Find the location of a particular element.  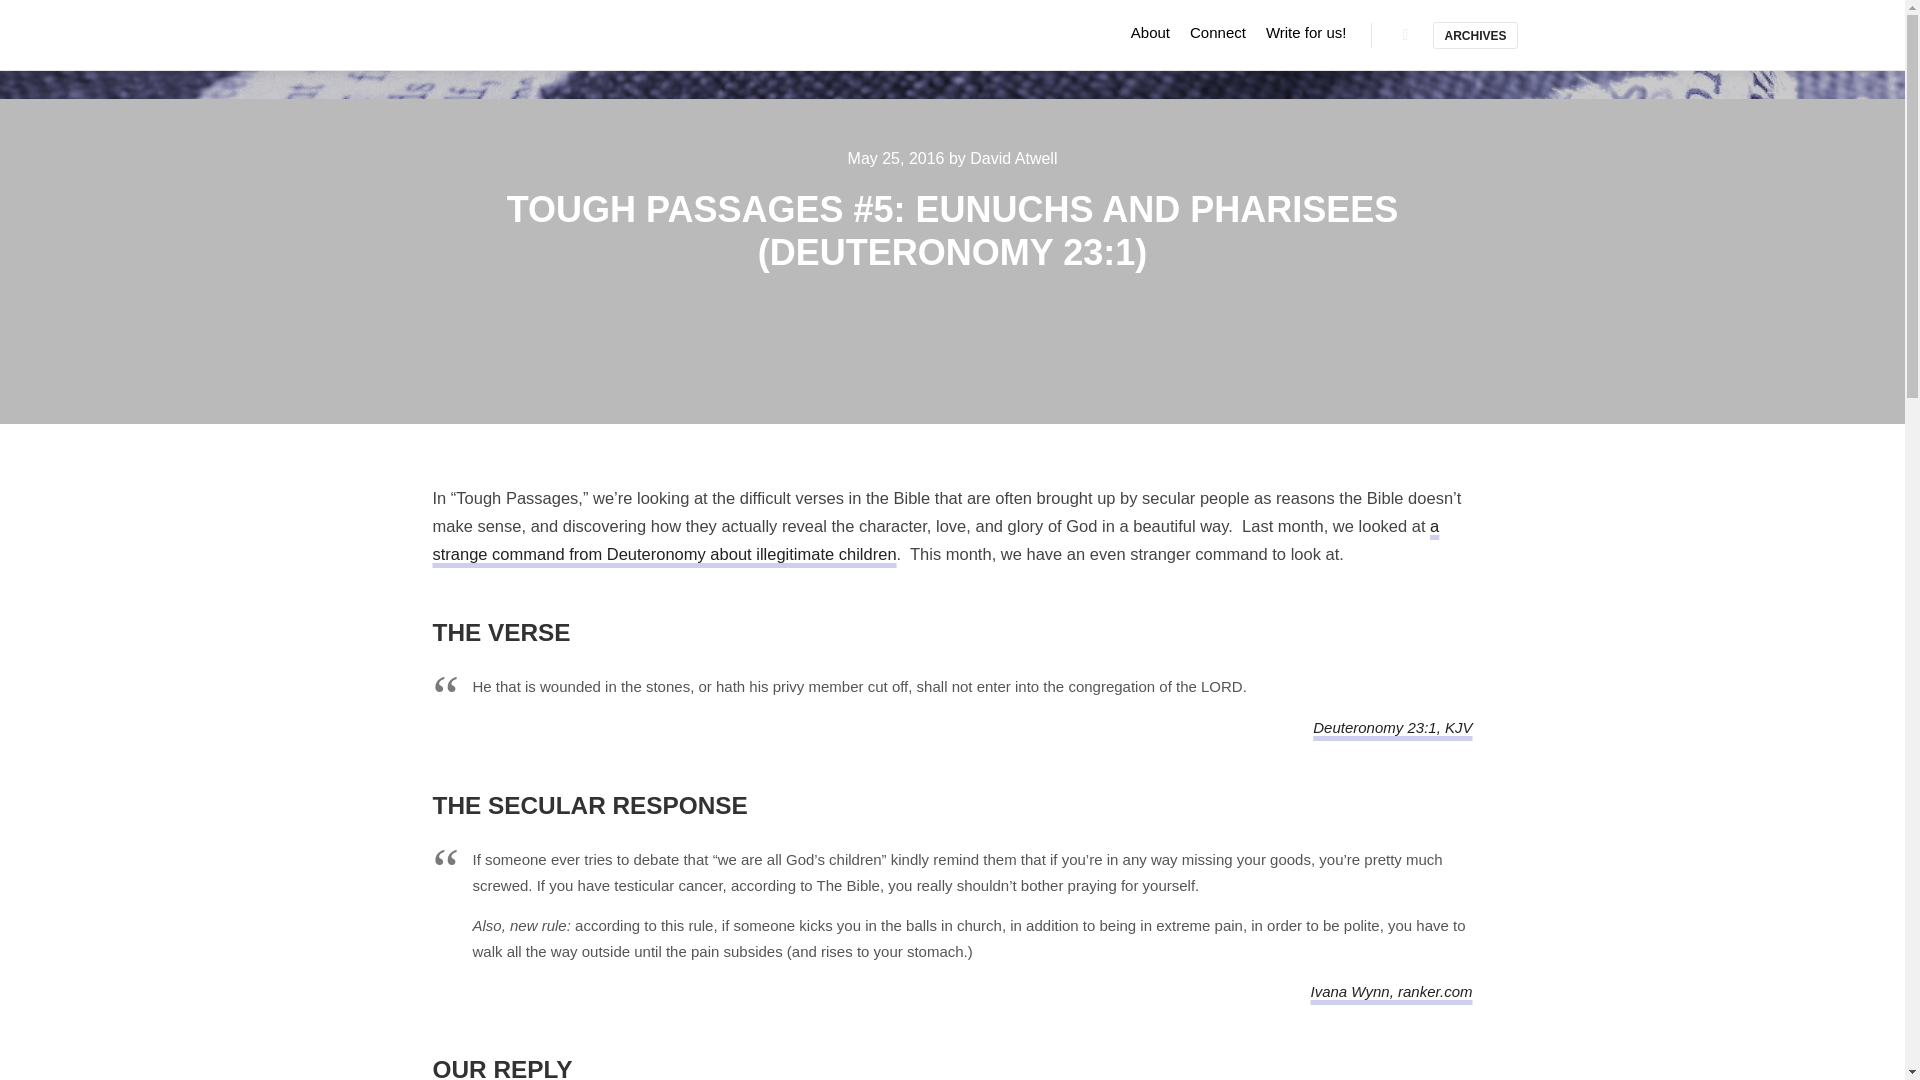

Connect is located at coordinates (1218, 32).